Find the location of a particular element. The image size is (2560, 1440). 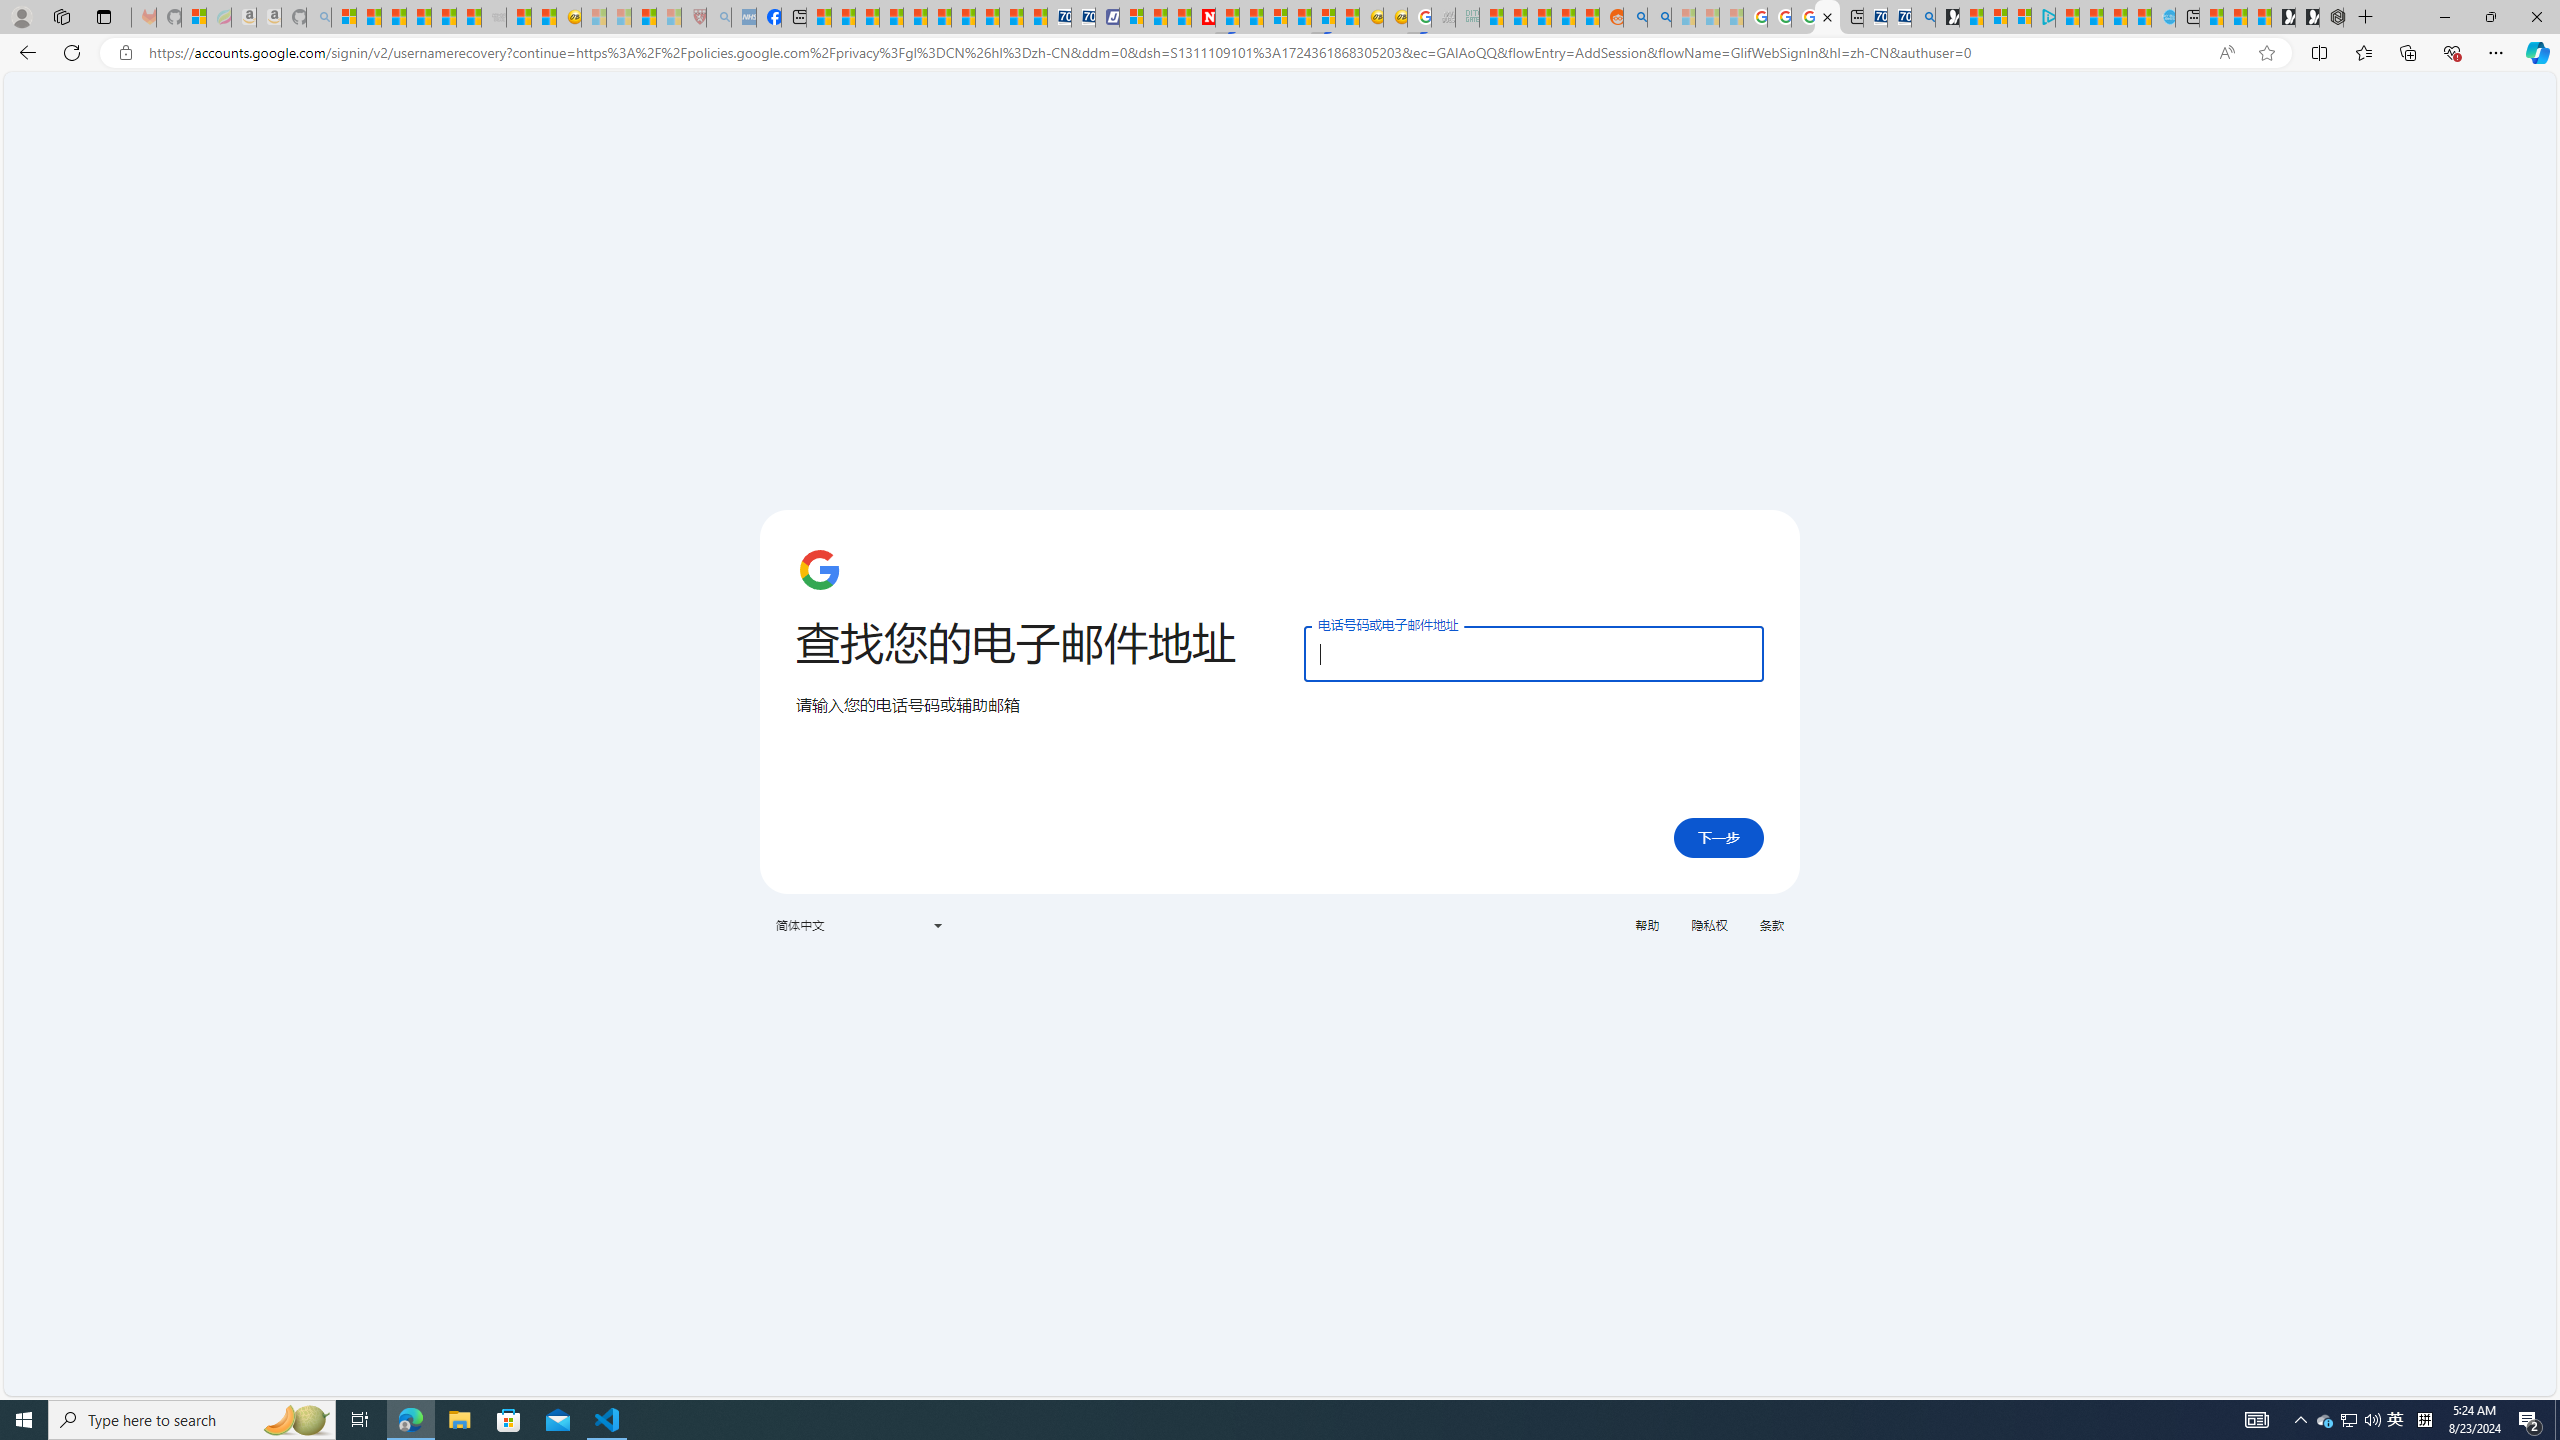

Recipes - MSN - Sleeping is located at coordinates (594, 17).